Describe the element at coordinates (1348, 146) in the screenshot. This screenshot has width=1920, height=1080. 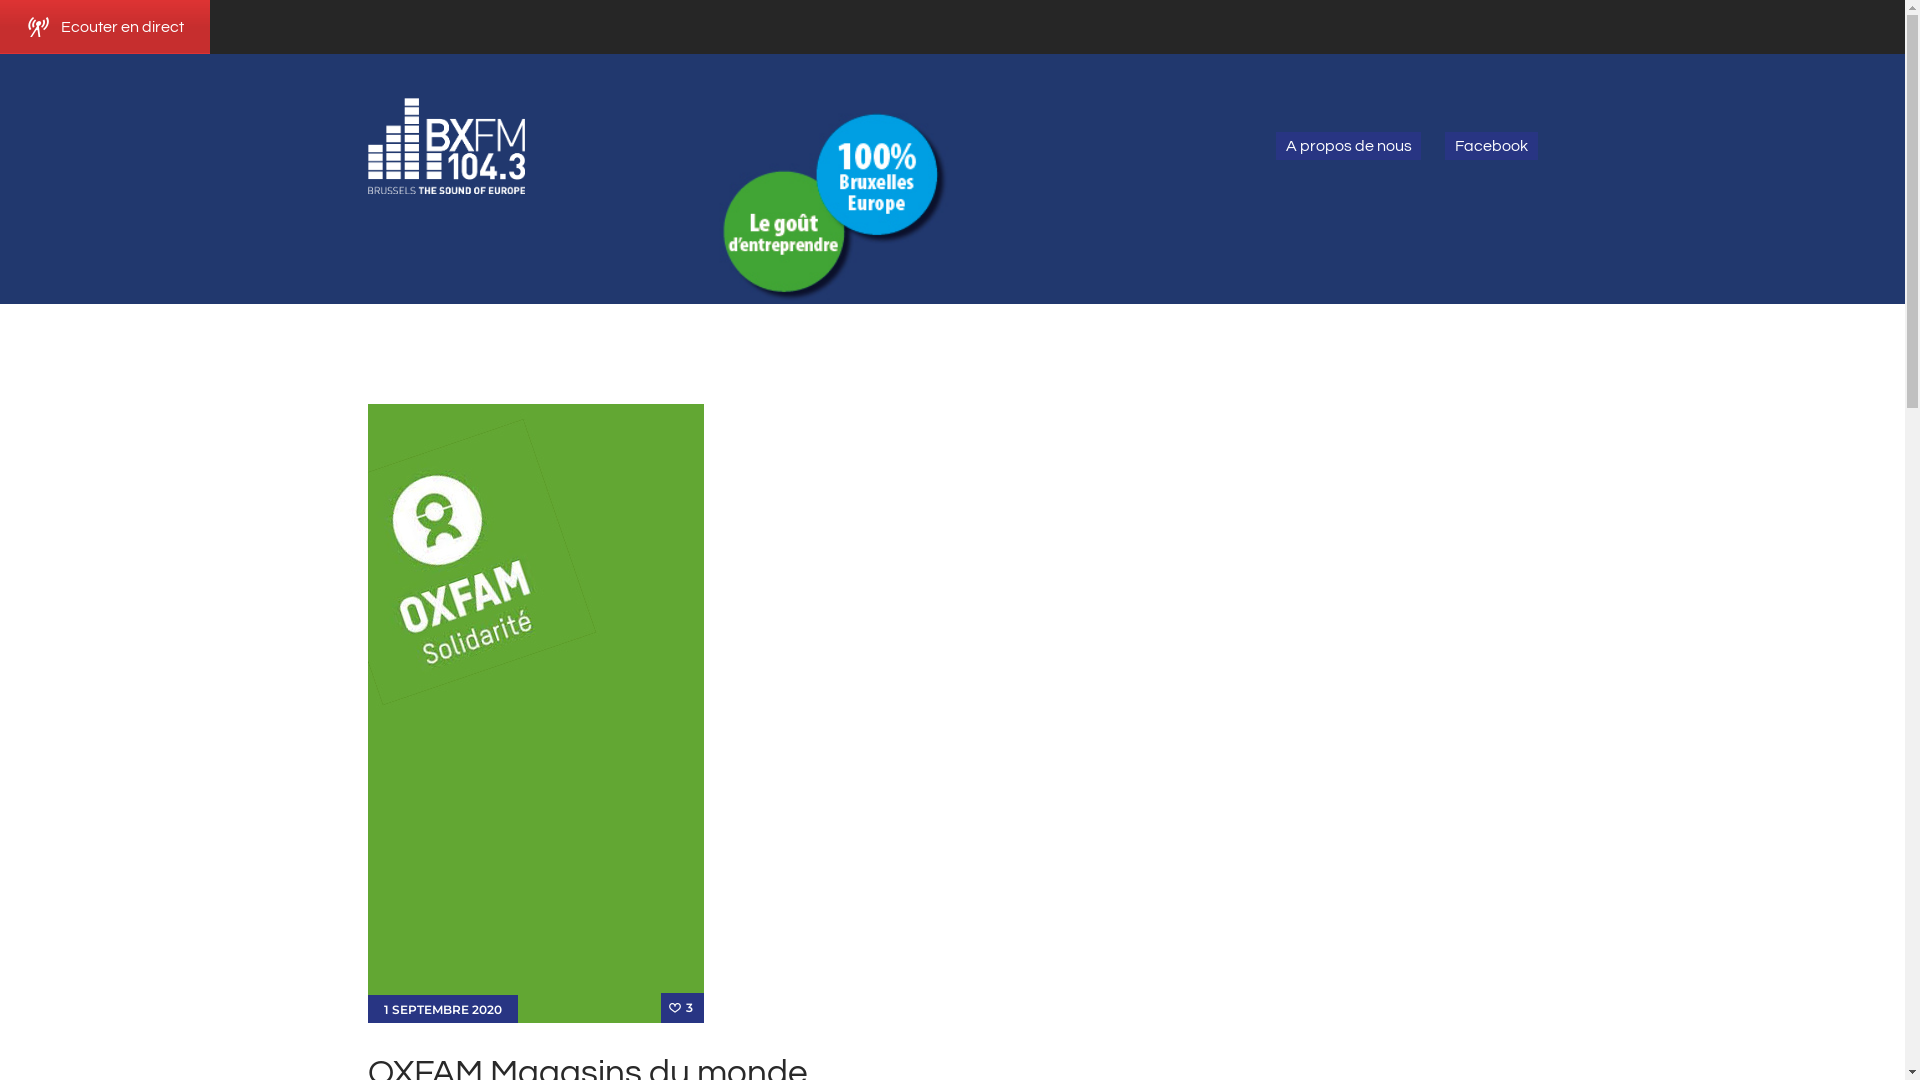
I see `A propos de nous` at that location.